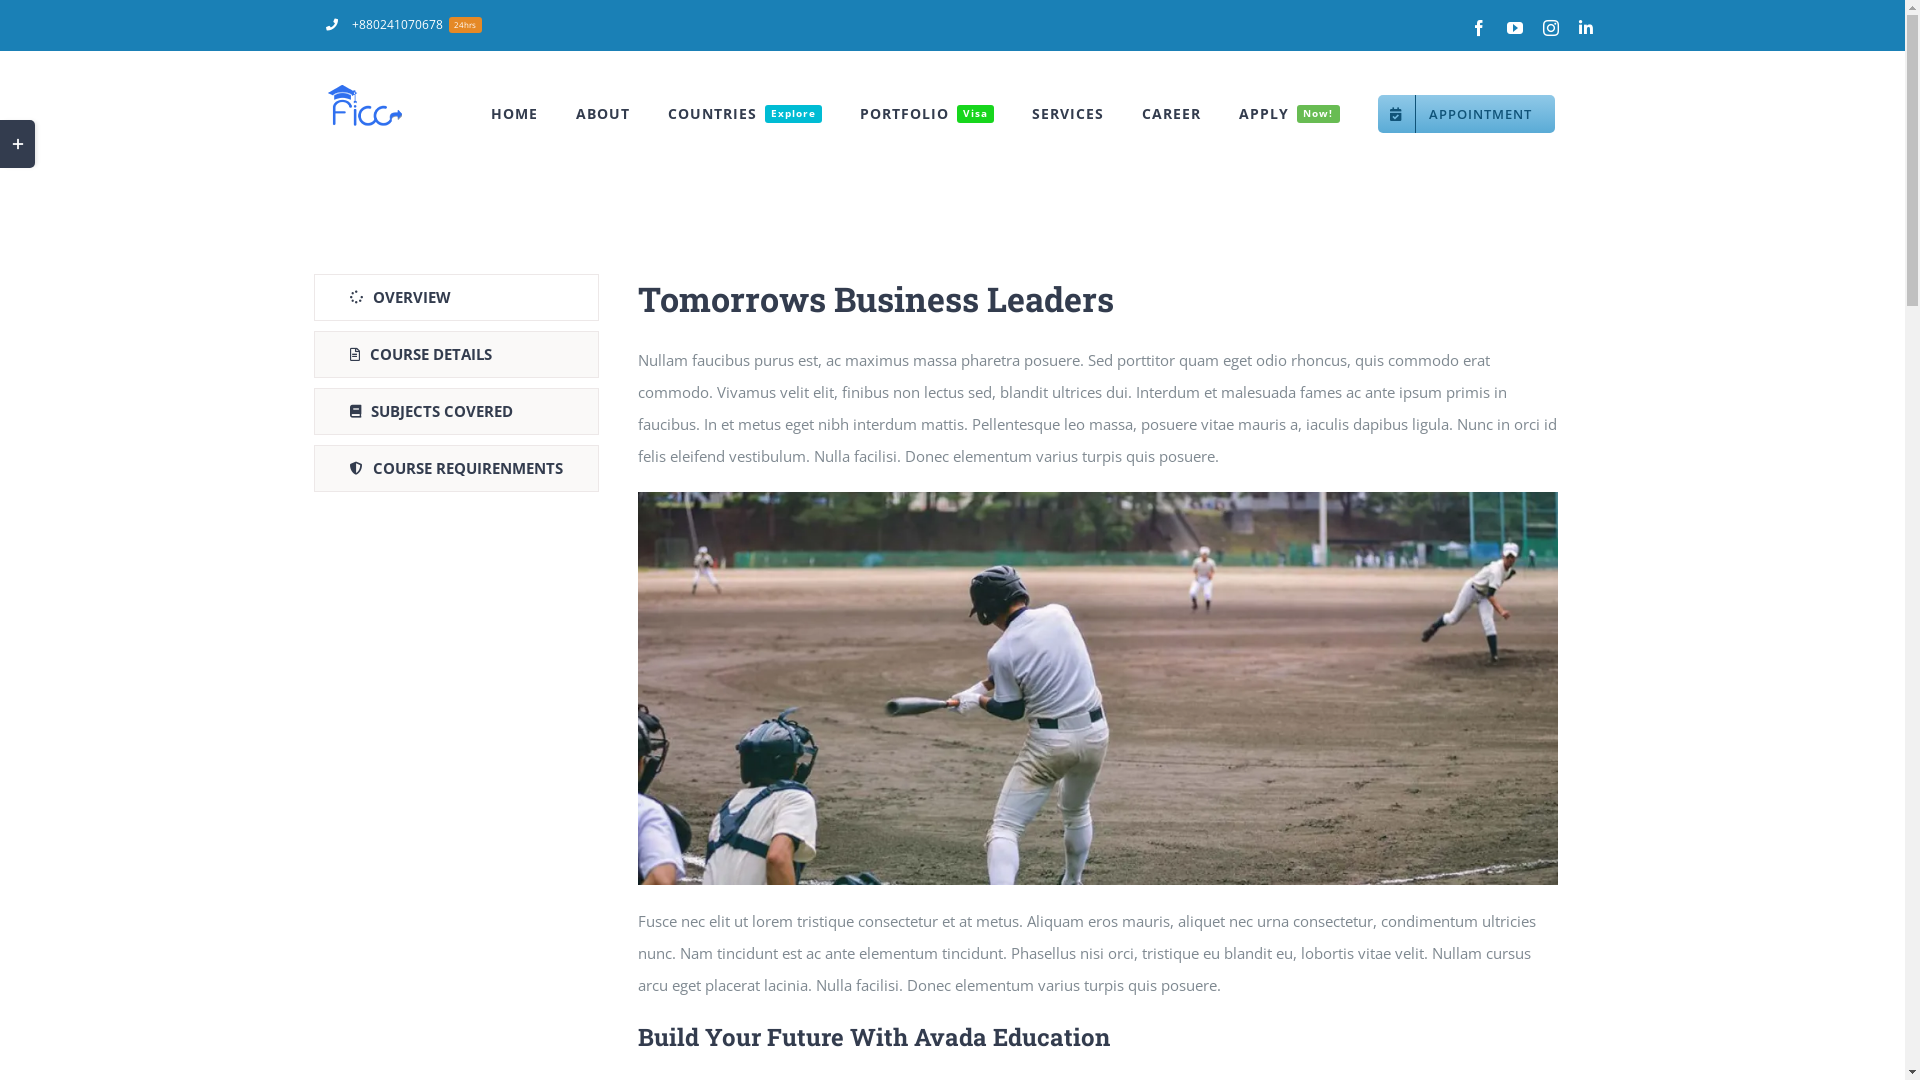 This screenshot has height=1080, width=1920. I want to click on Toggle Sliding Bar Area, so click(18, 144).